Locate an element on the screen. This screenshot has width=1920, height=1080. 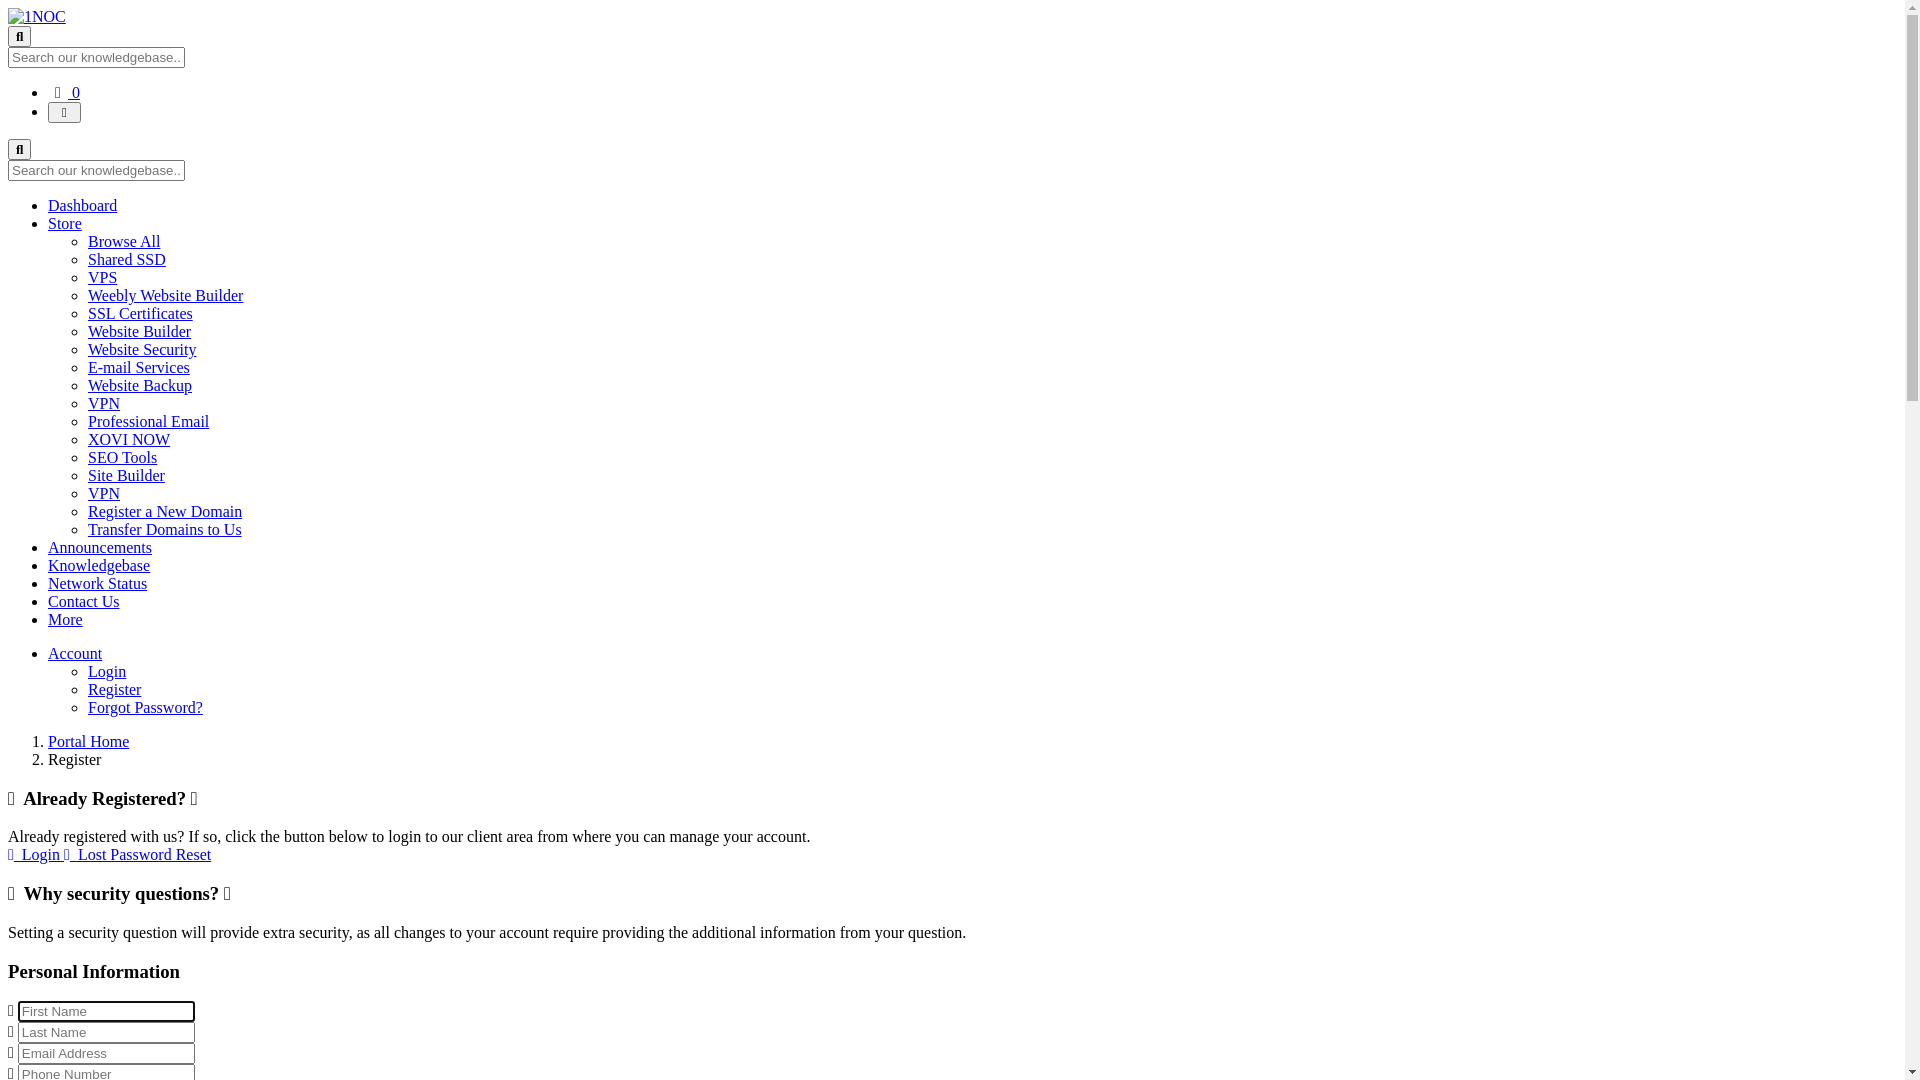
Knowledgebase is located at coordinates (99, 566).